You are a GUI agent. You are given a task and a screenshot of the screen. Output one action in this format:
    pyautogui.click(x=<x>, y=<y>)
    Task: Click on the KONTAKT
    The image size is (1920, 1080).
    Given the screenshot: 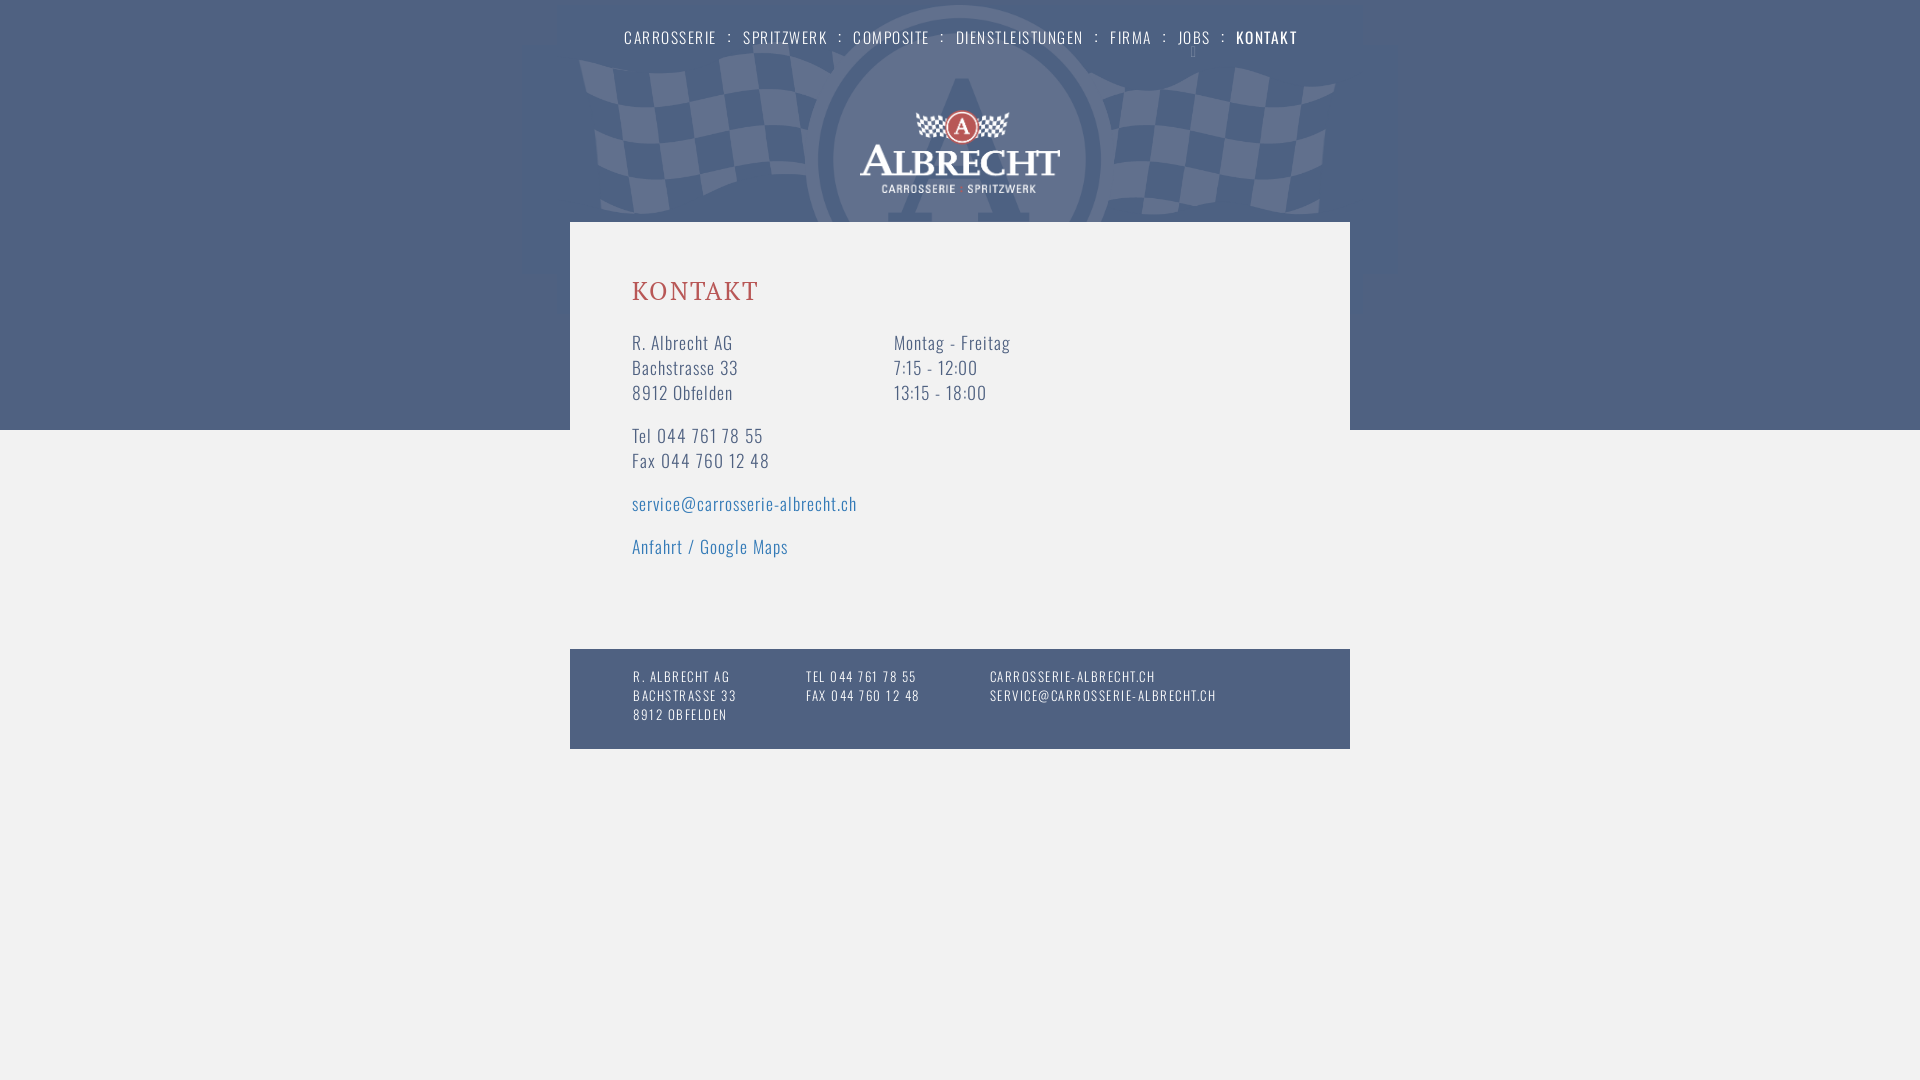 What is the action you would take?
    pyautogui.click(x=1267, y=34)
    